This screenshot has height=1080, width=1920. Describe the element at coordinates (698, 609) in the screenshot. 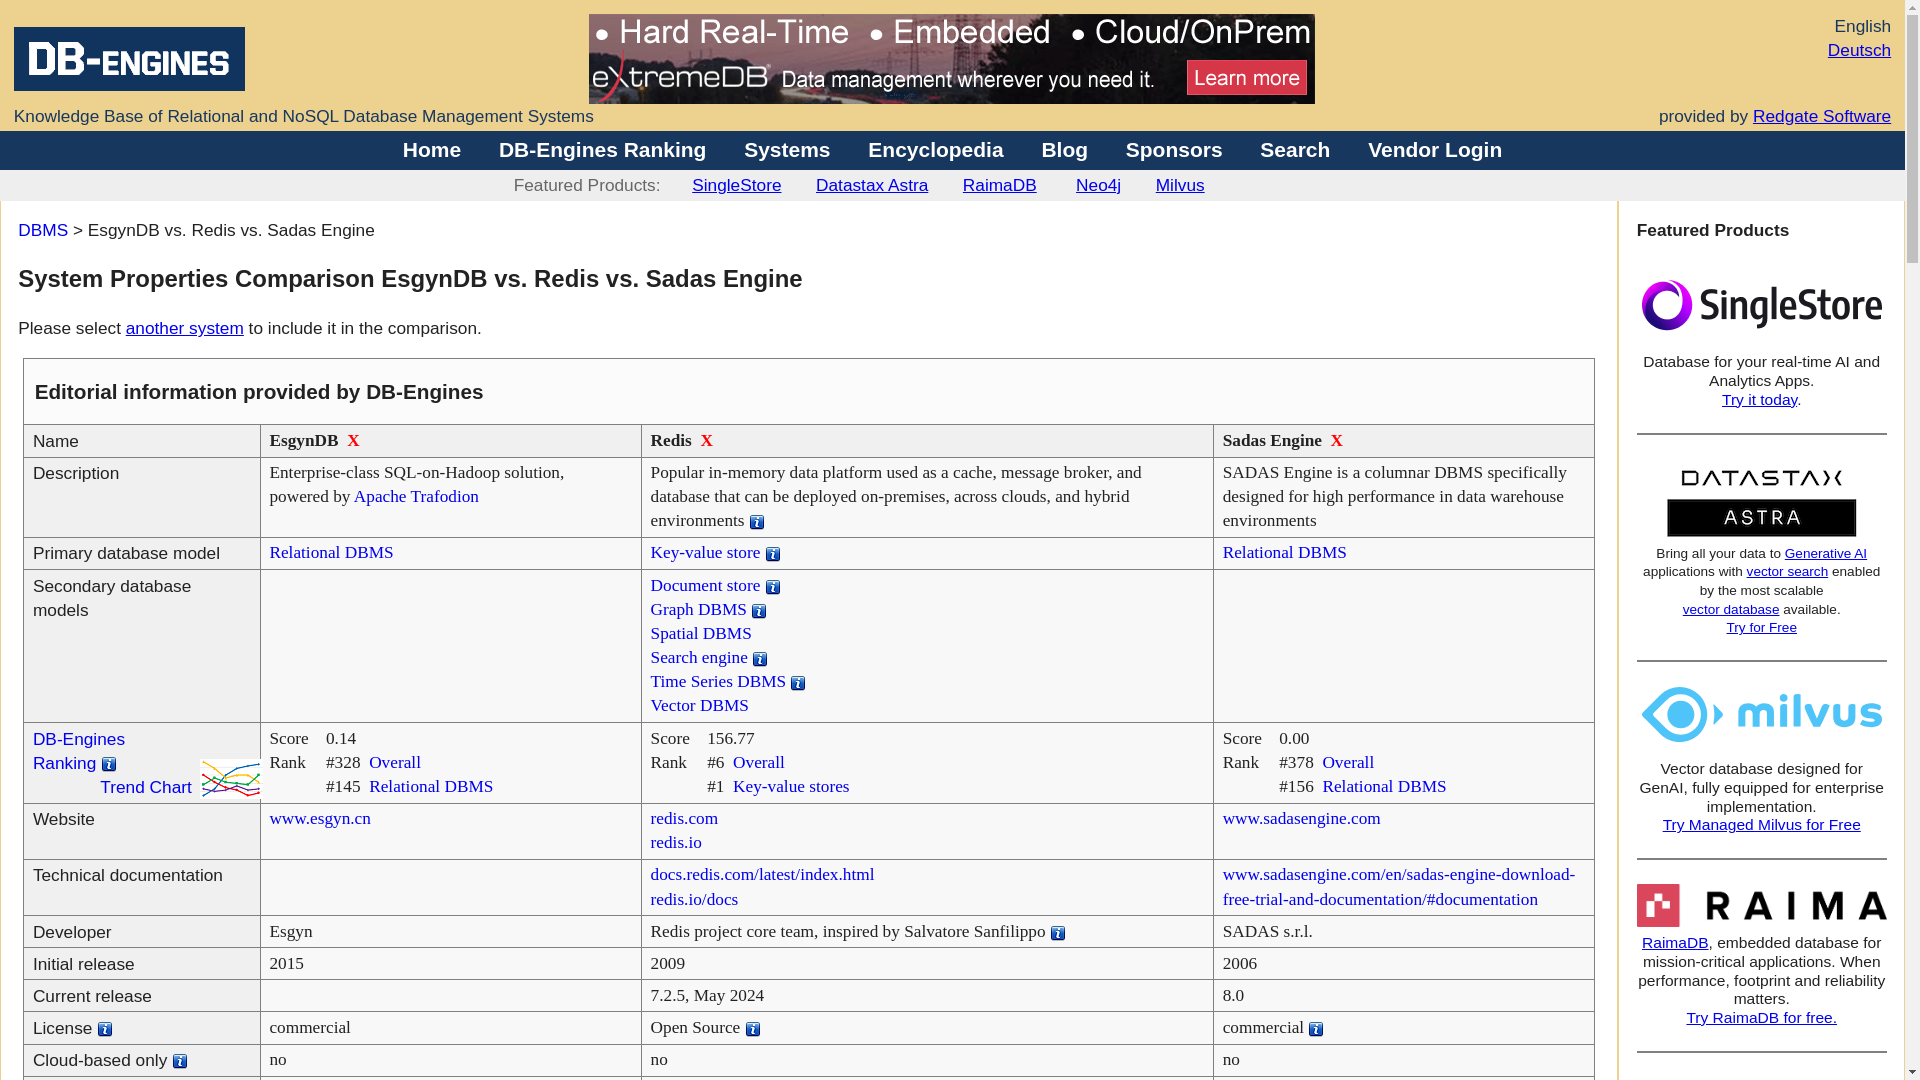

I see `Graph DBMS` at that location.